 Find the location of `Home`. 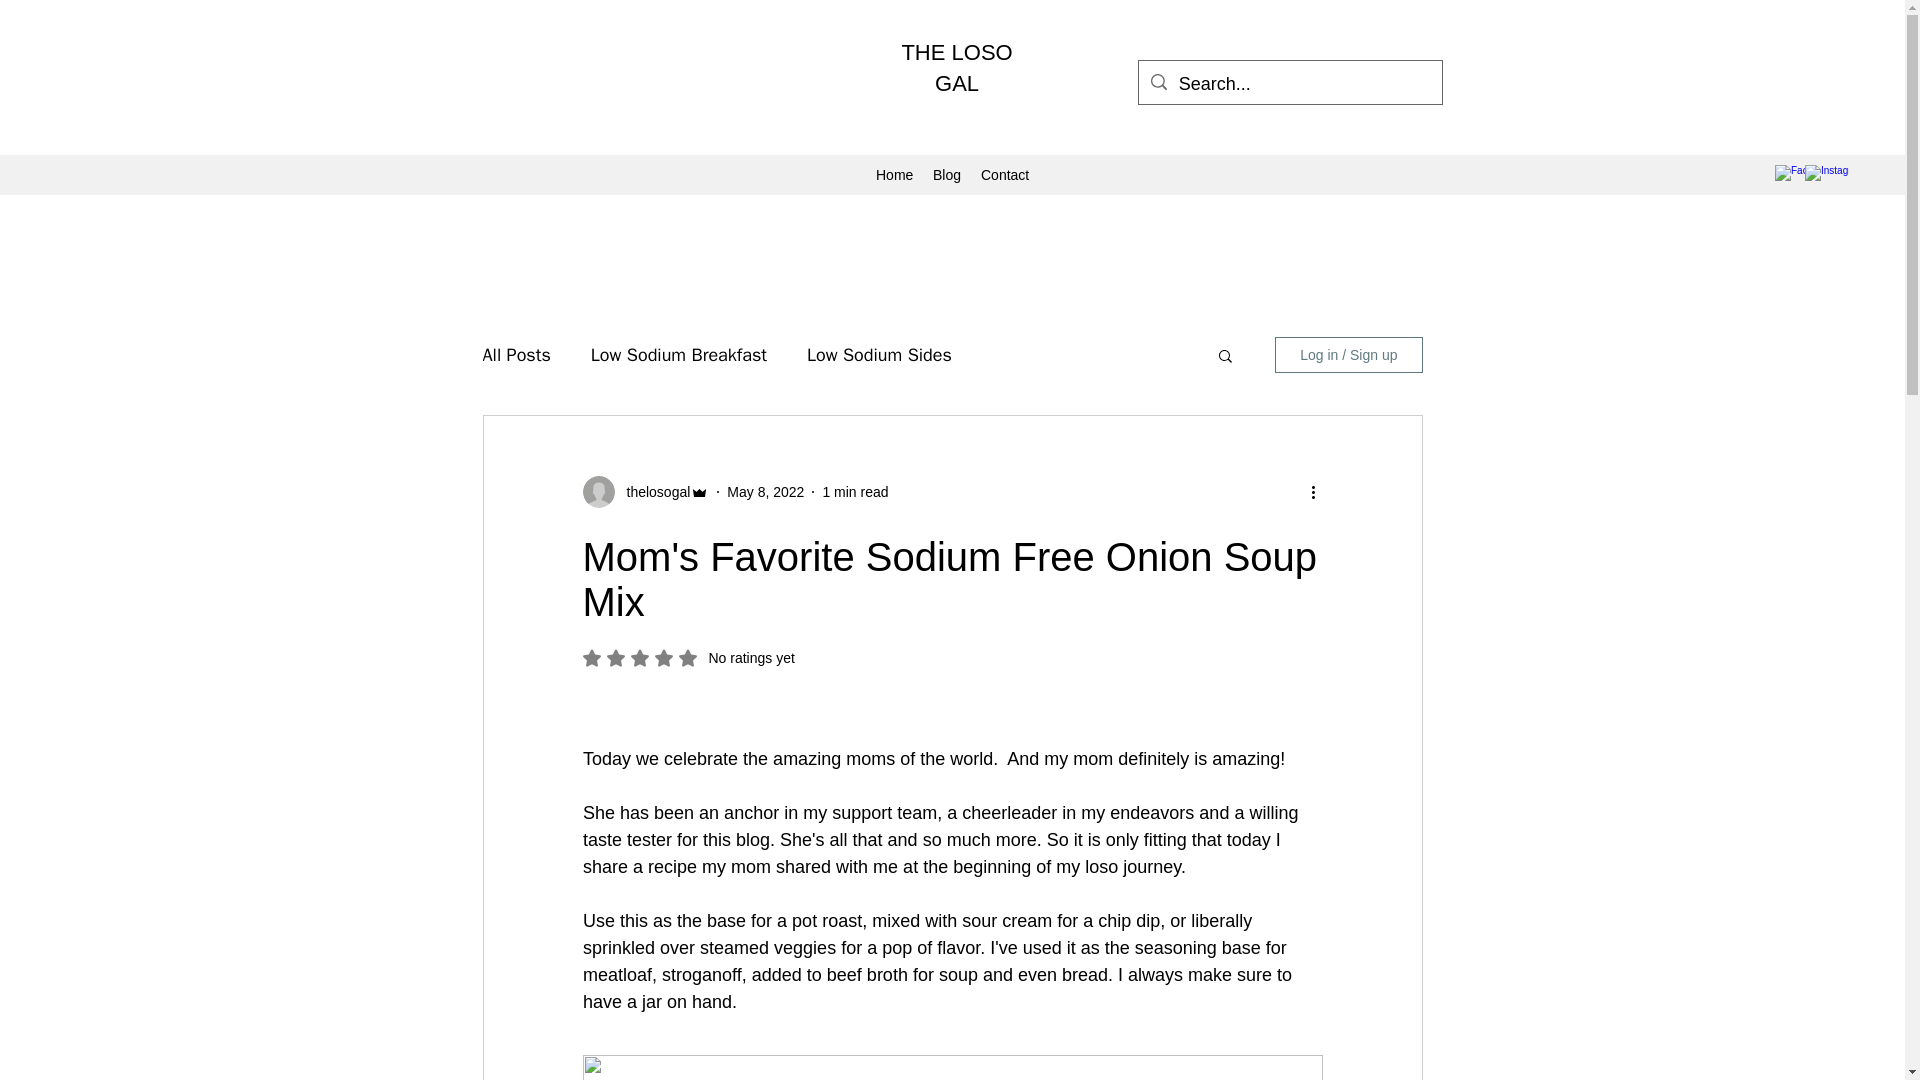

Home is located at coordinates (1004, 174).